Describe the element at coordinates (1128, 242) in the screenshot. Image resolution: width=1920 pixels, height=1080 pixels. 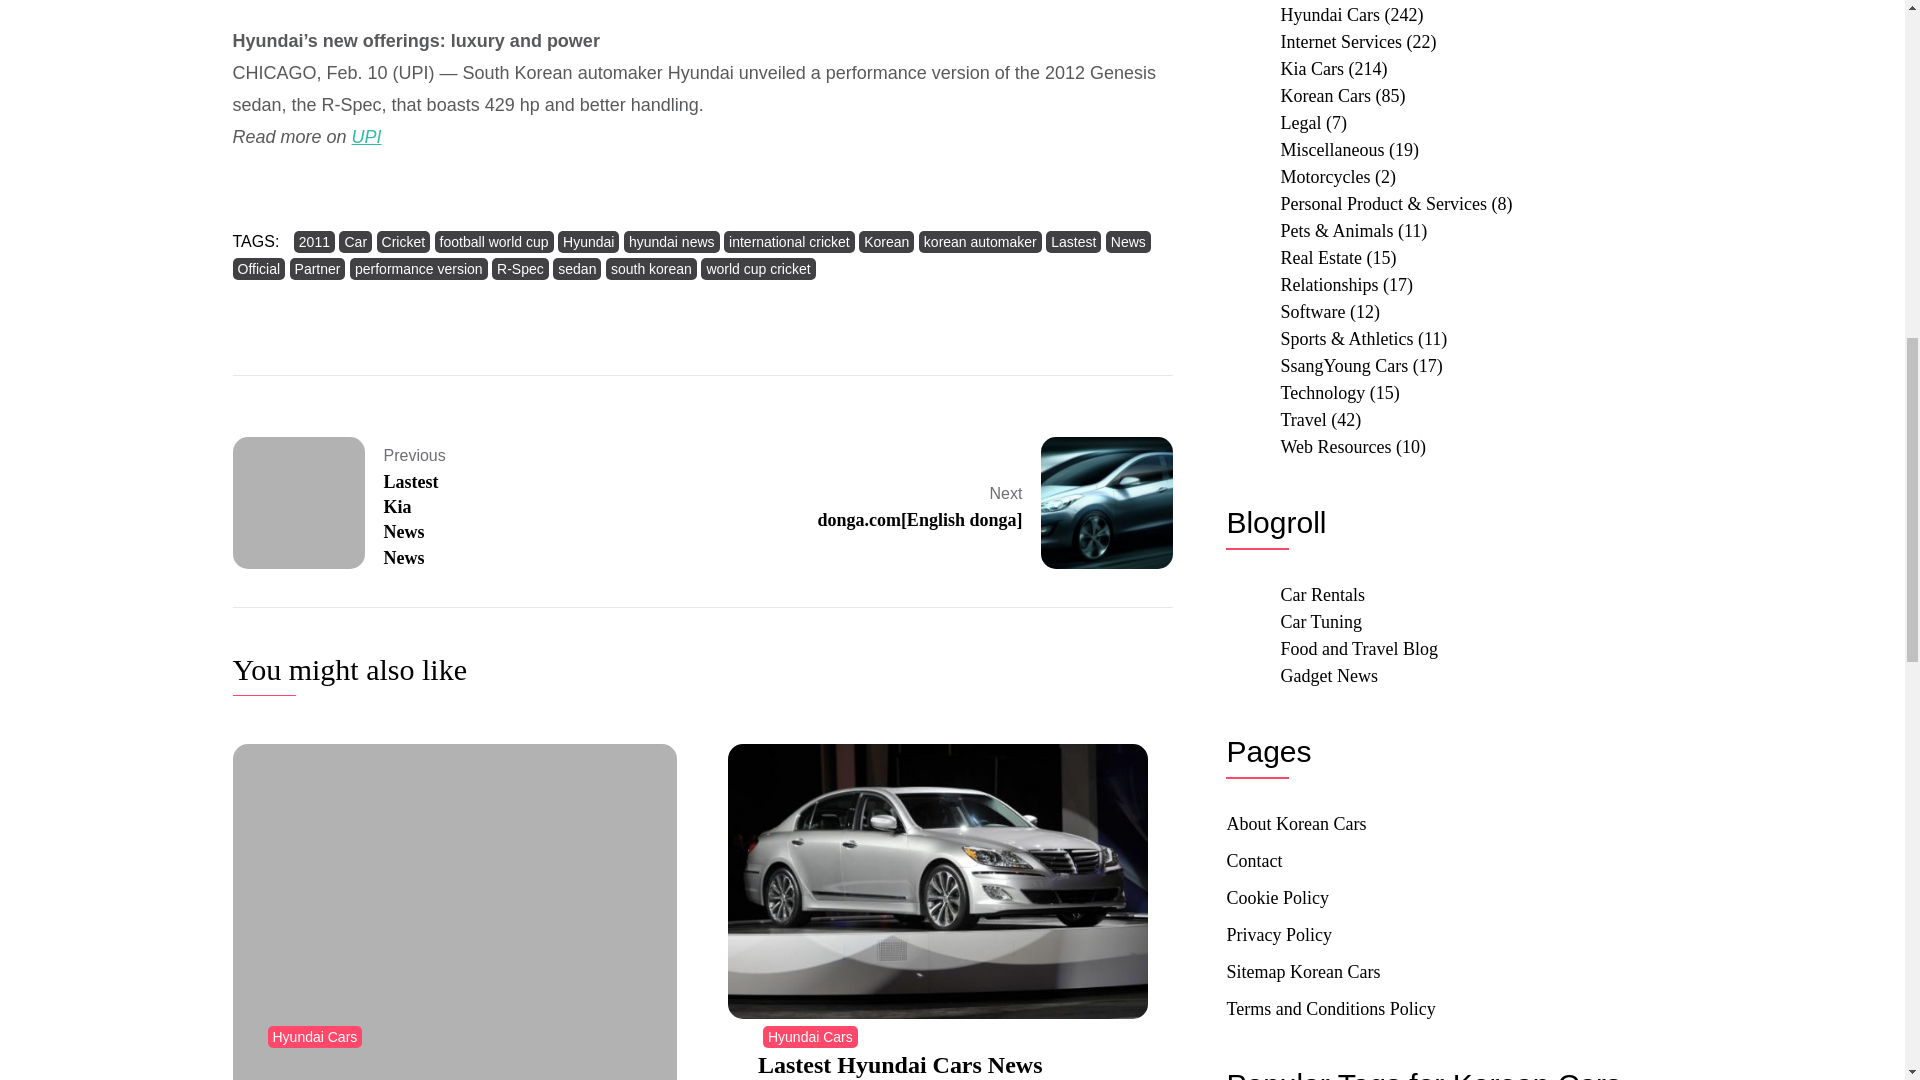
I see `News` at that location.